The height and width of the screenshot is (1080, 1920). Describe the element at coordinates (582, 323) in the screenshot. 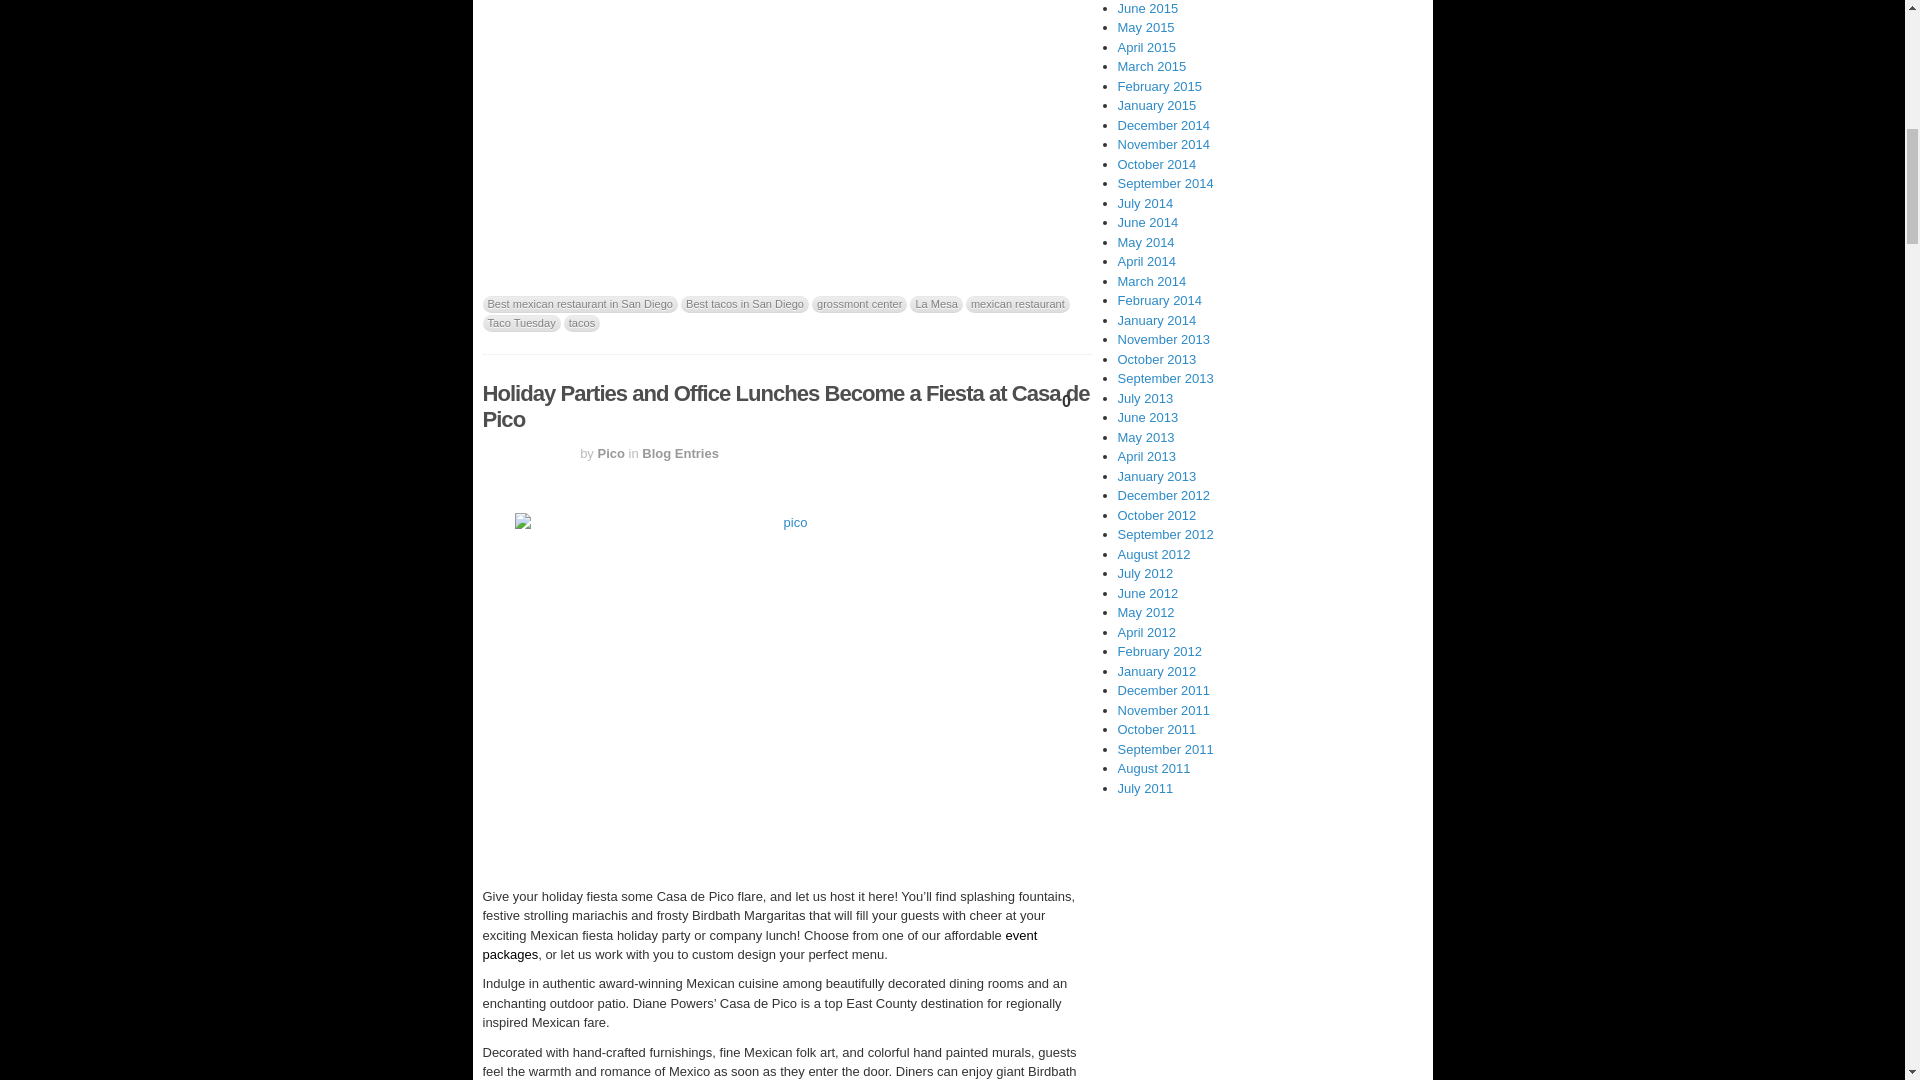

I see `tacos` at that location.